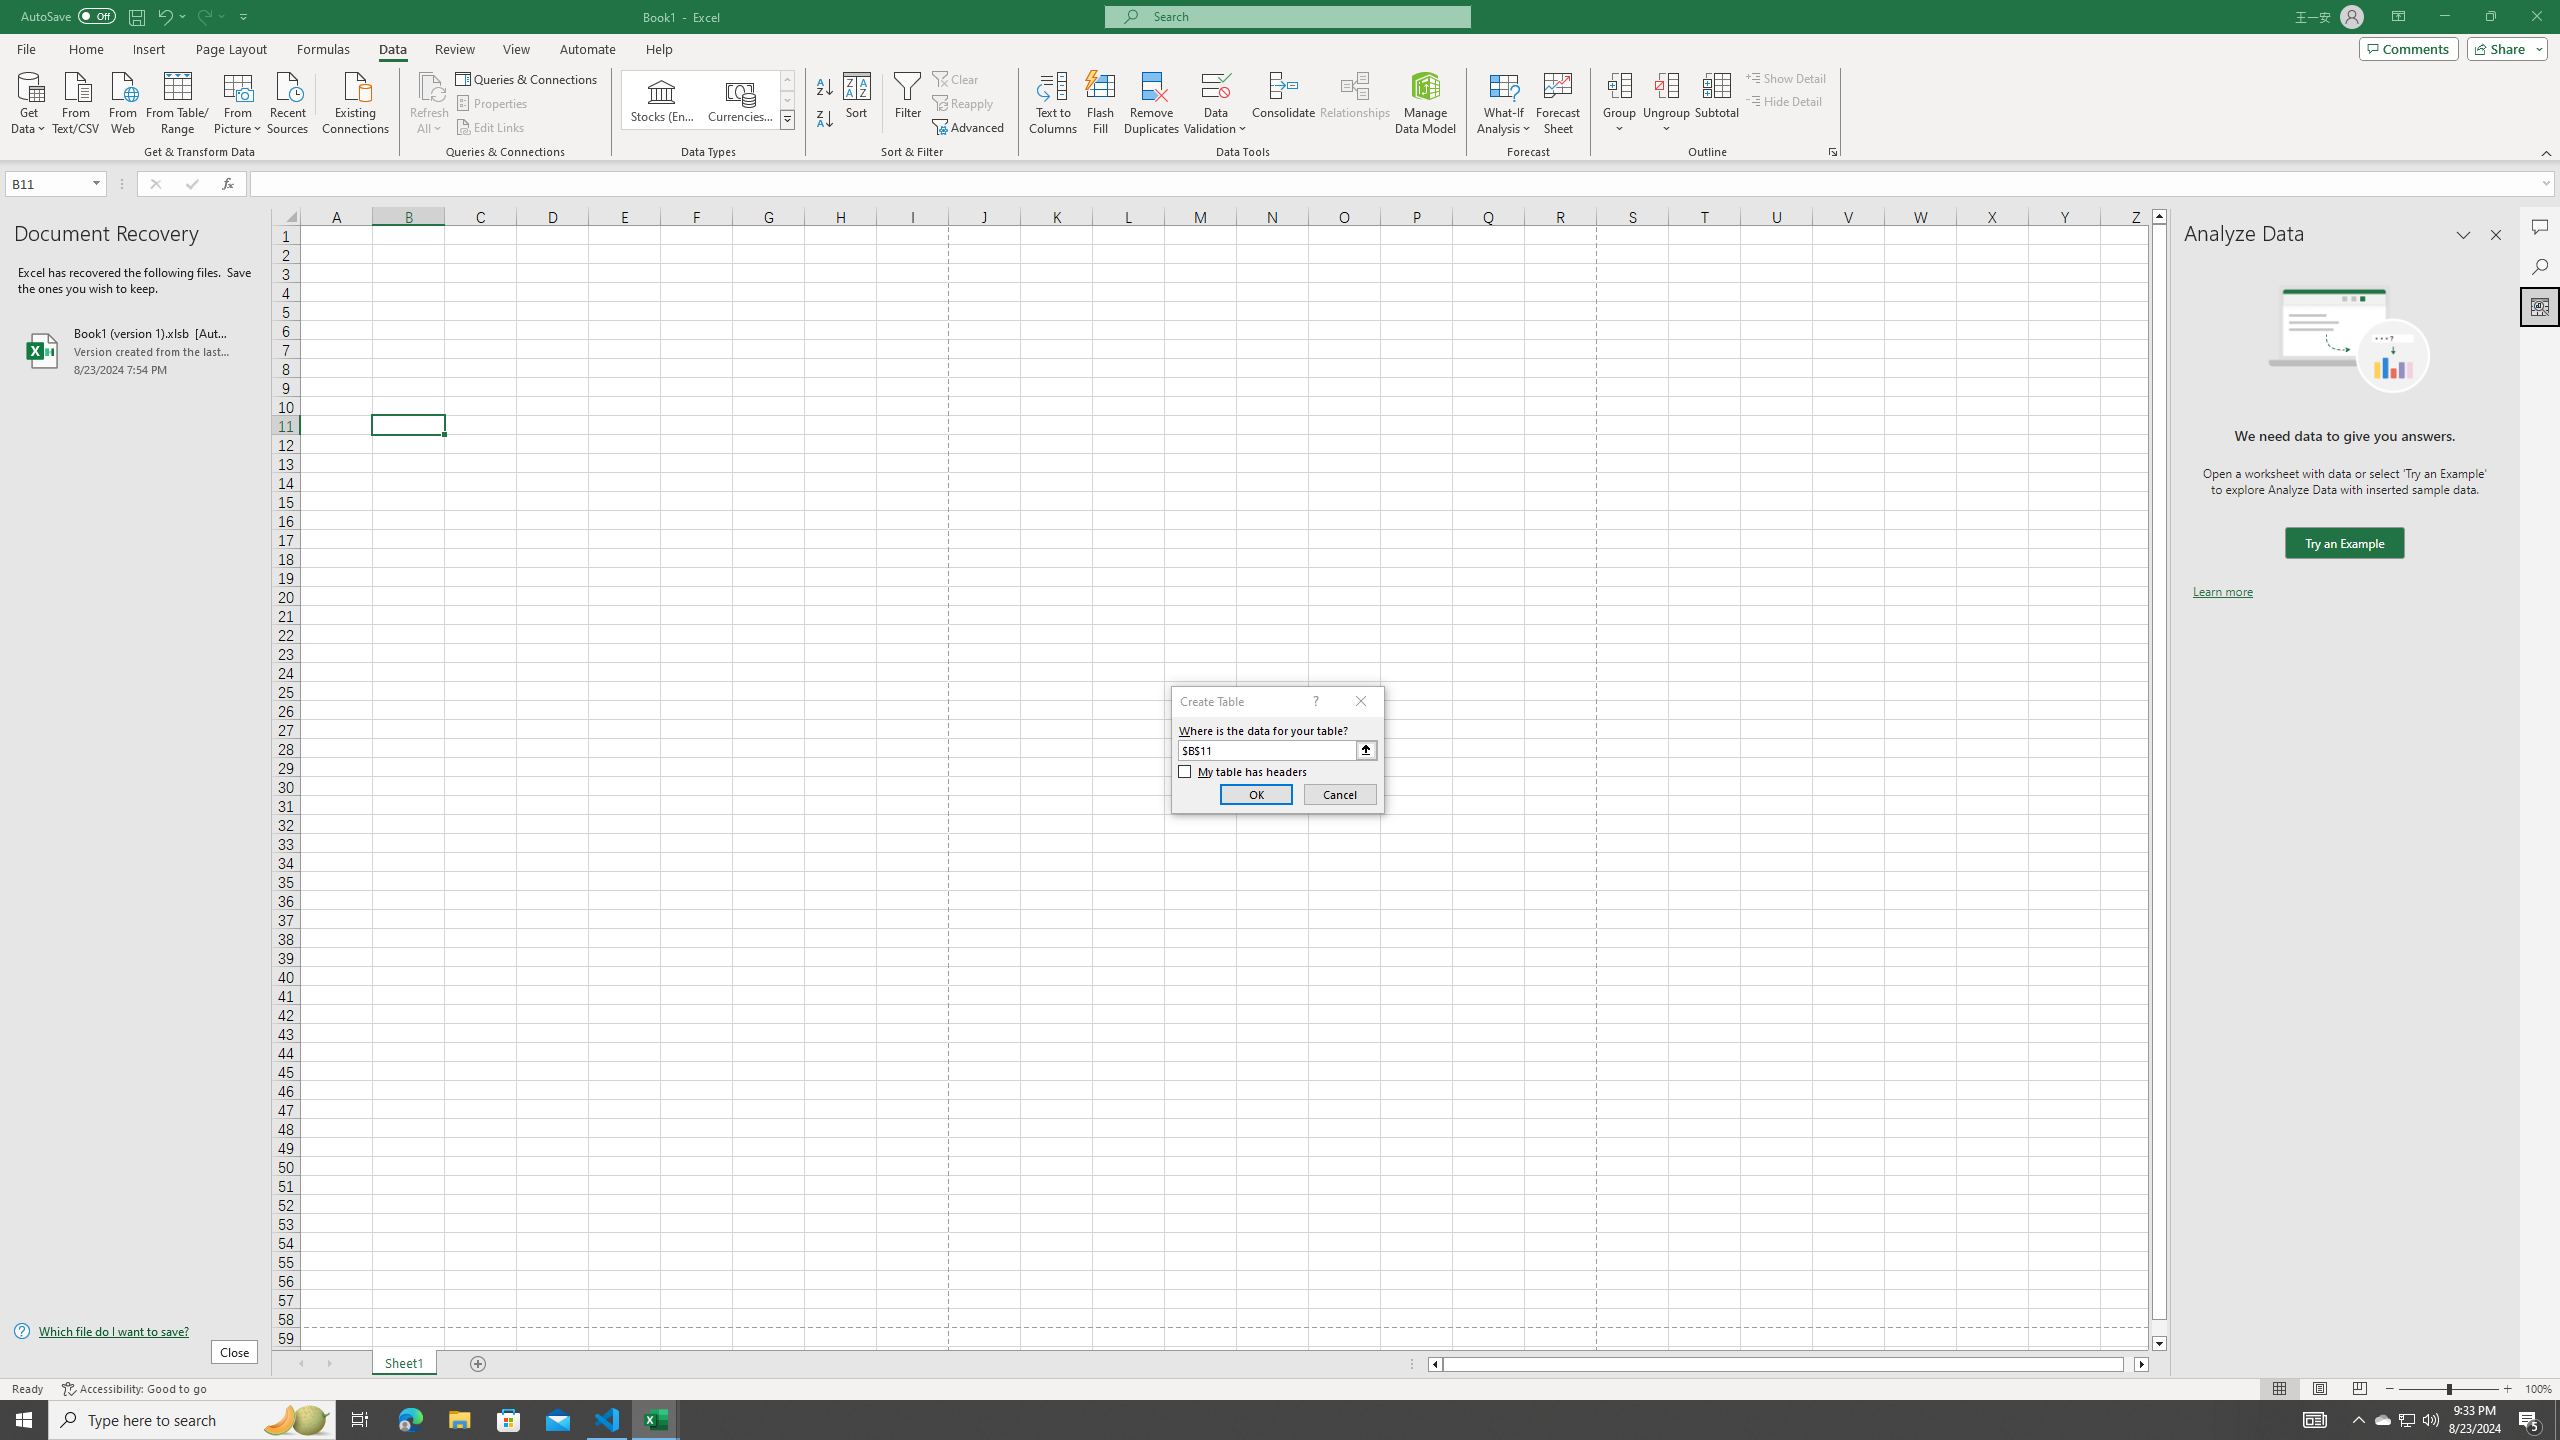 The width and height of the screenshot is (2560, 1440). Describe the element at coordinates (708, 100) in the screenshot. I see `AutomationID: ConvertToLinkedEntity` at that location.